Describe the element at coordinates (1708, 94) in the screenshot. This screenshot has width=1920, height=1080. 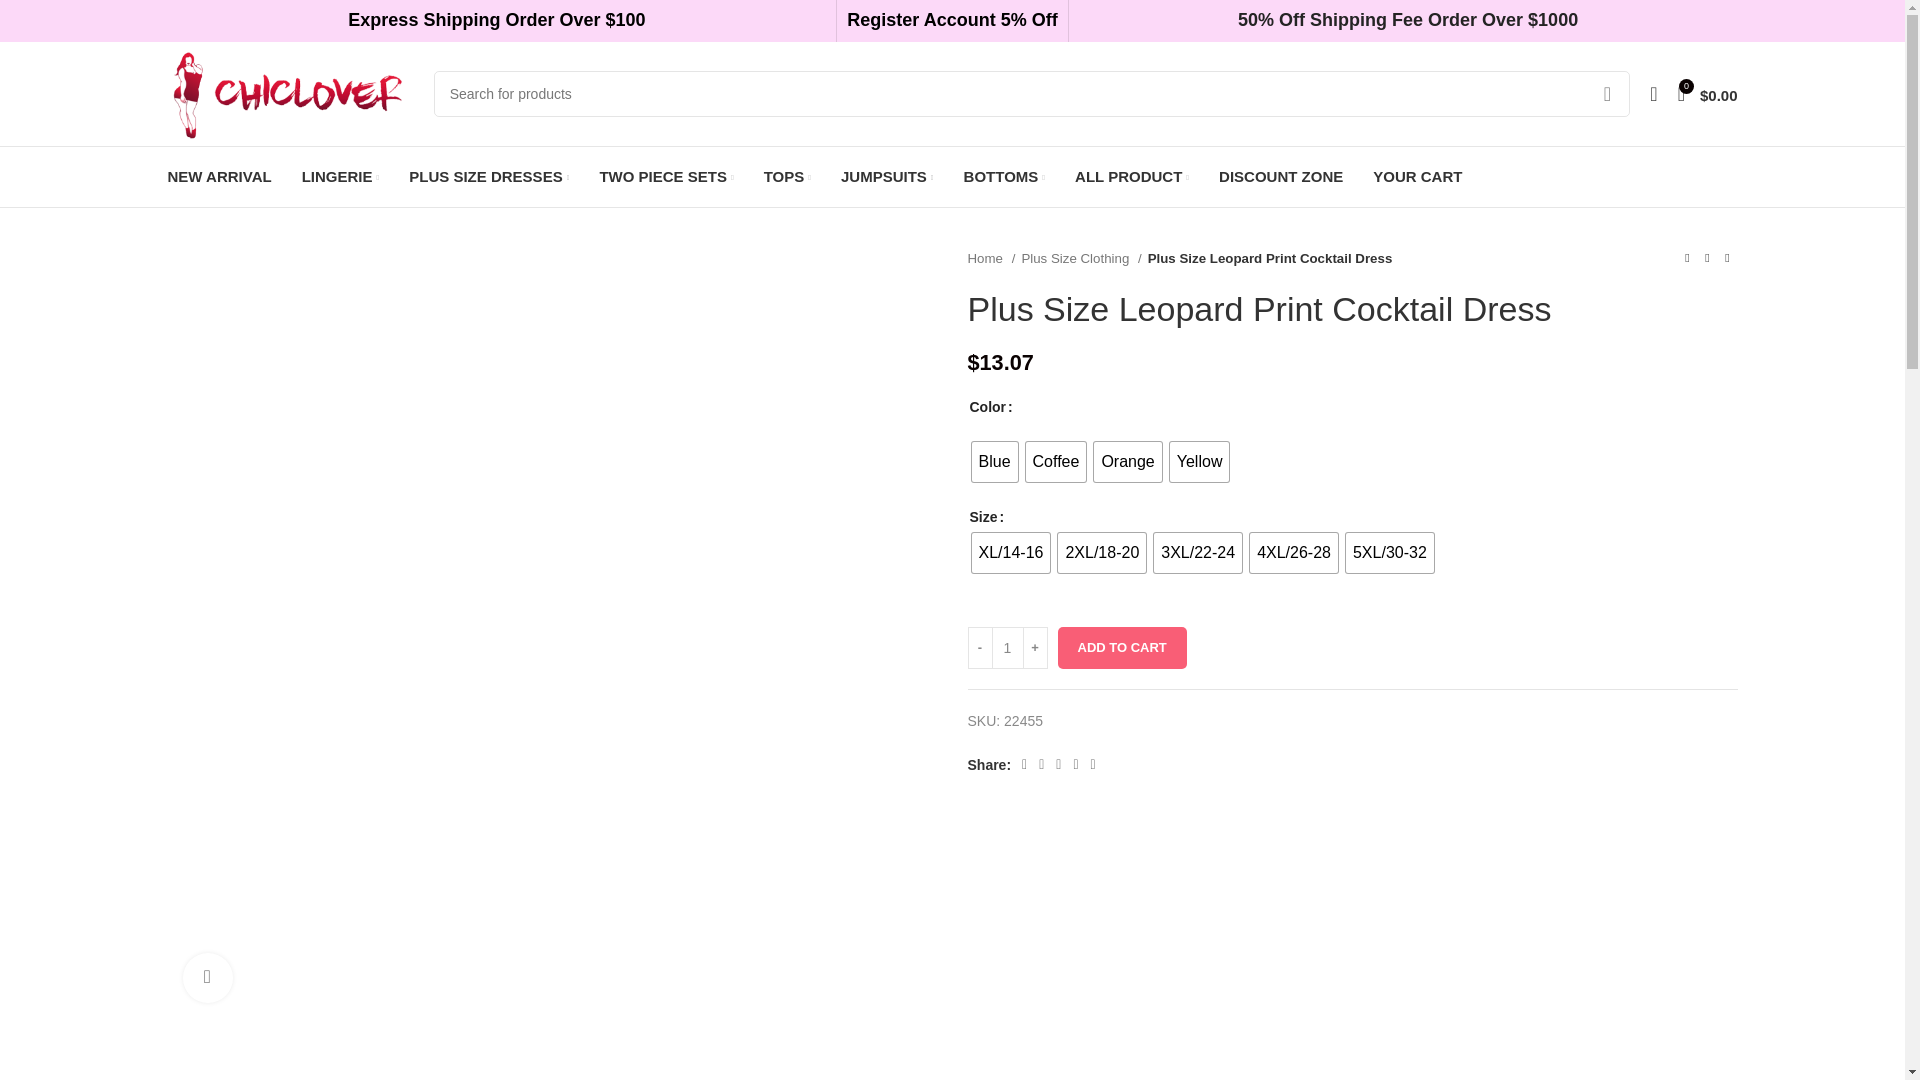
I see `Shopping cart` at that location.